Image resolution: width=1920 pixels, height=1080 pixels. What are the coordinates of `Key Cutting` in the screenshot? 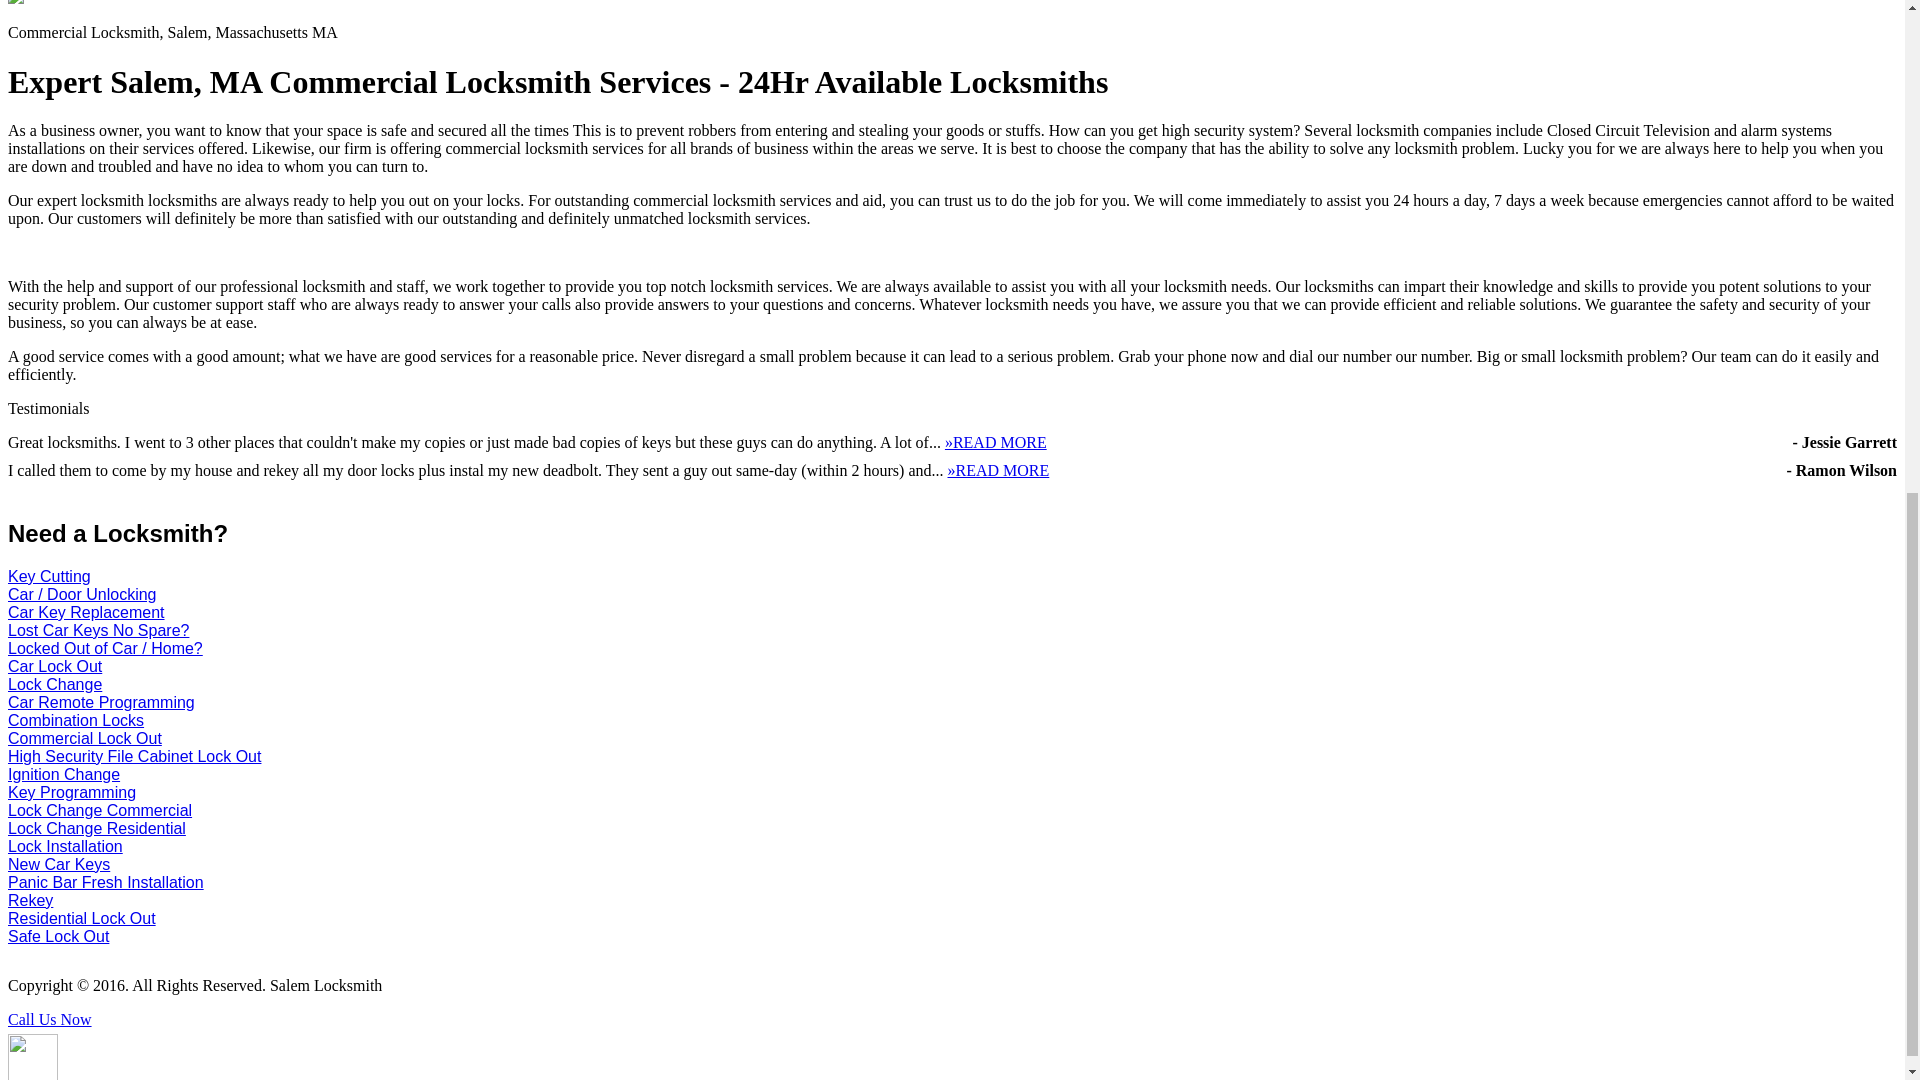 It's located at (48, 576).